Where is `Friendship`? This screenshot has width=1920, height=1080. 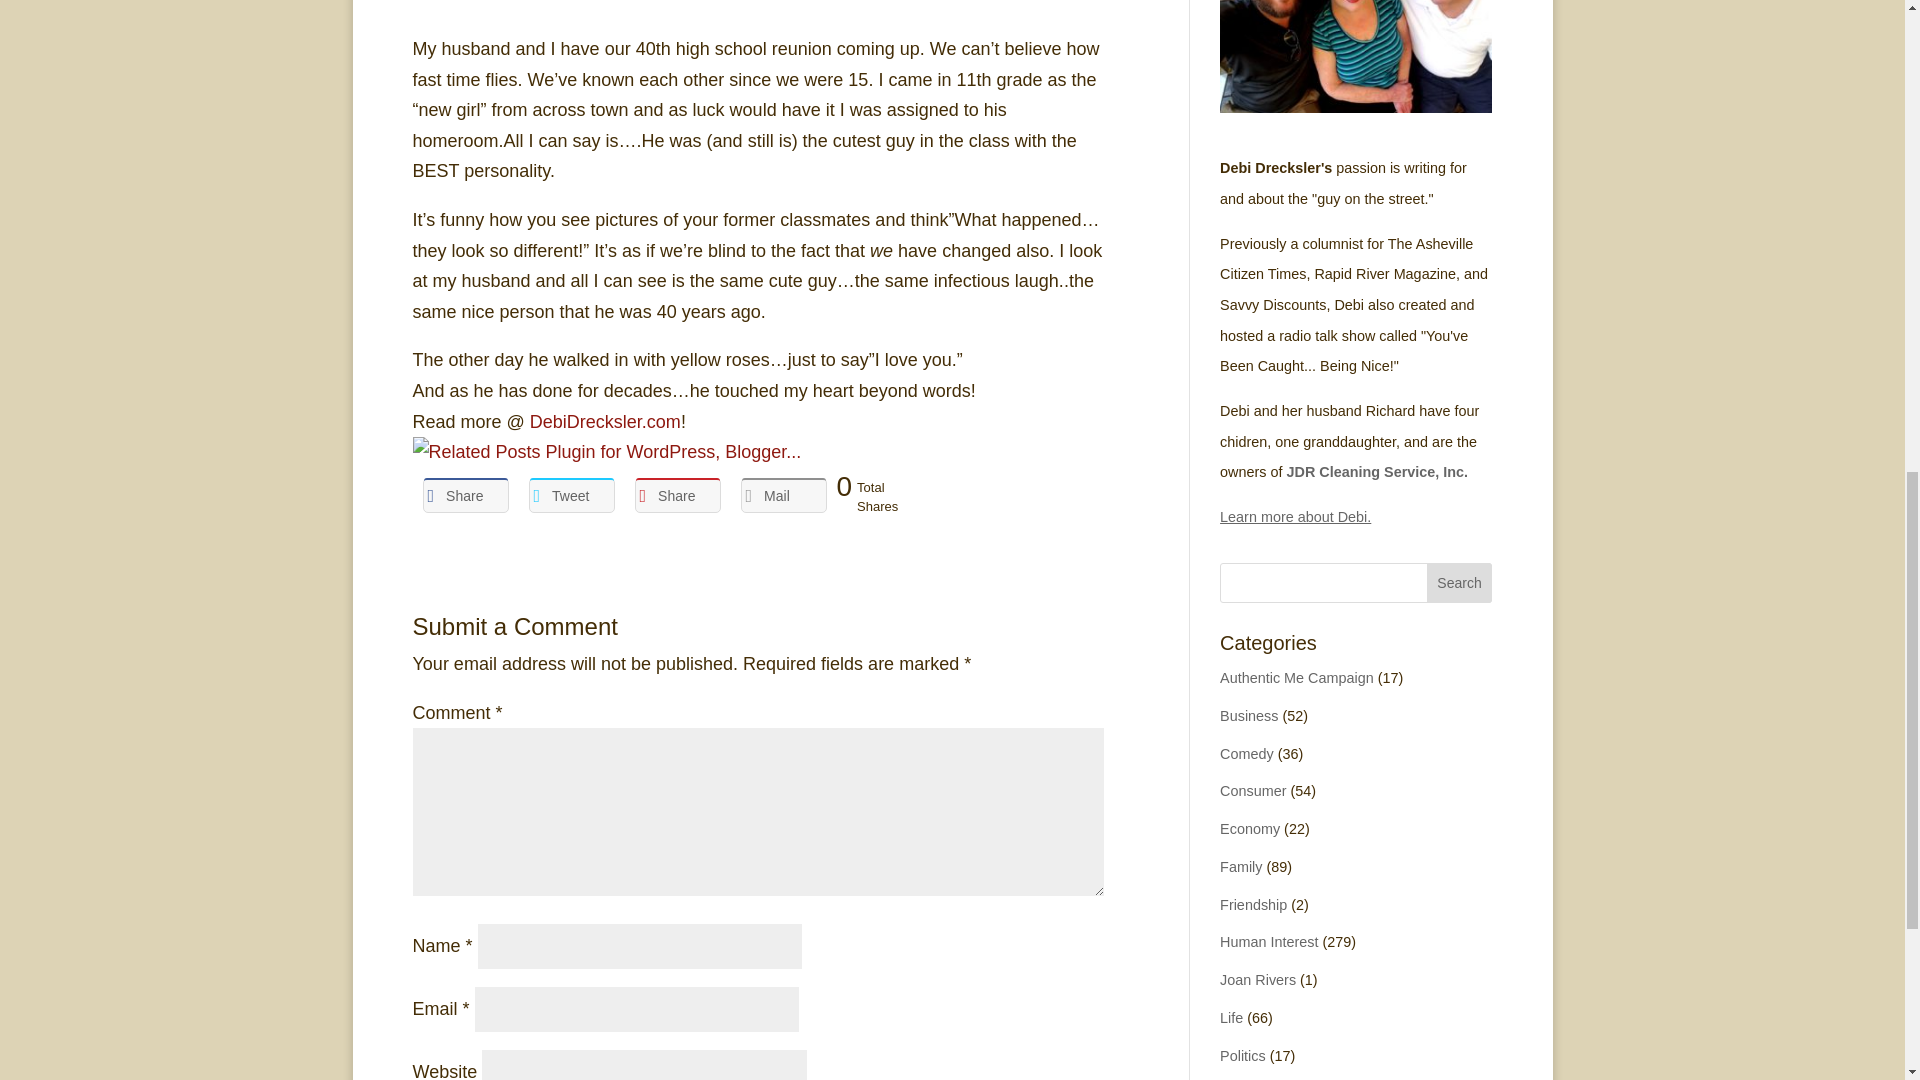 Friendship is located at coordinates (1252, 904).